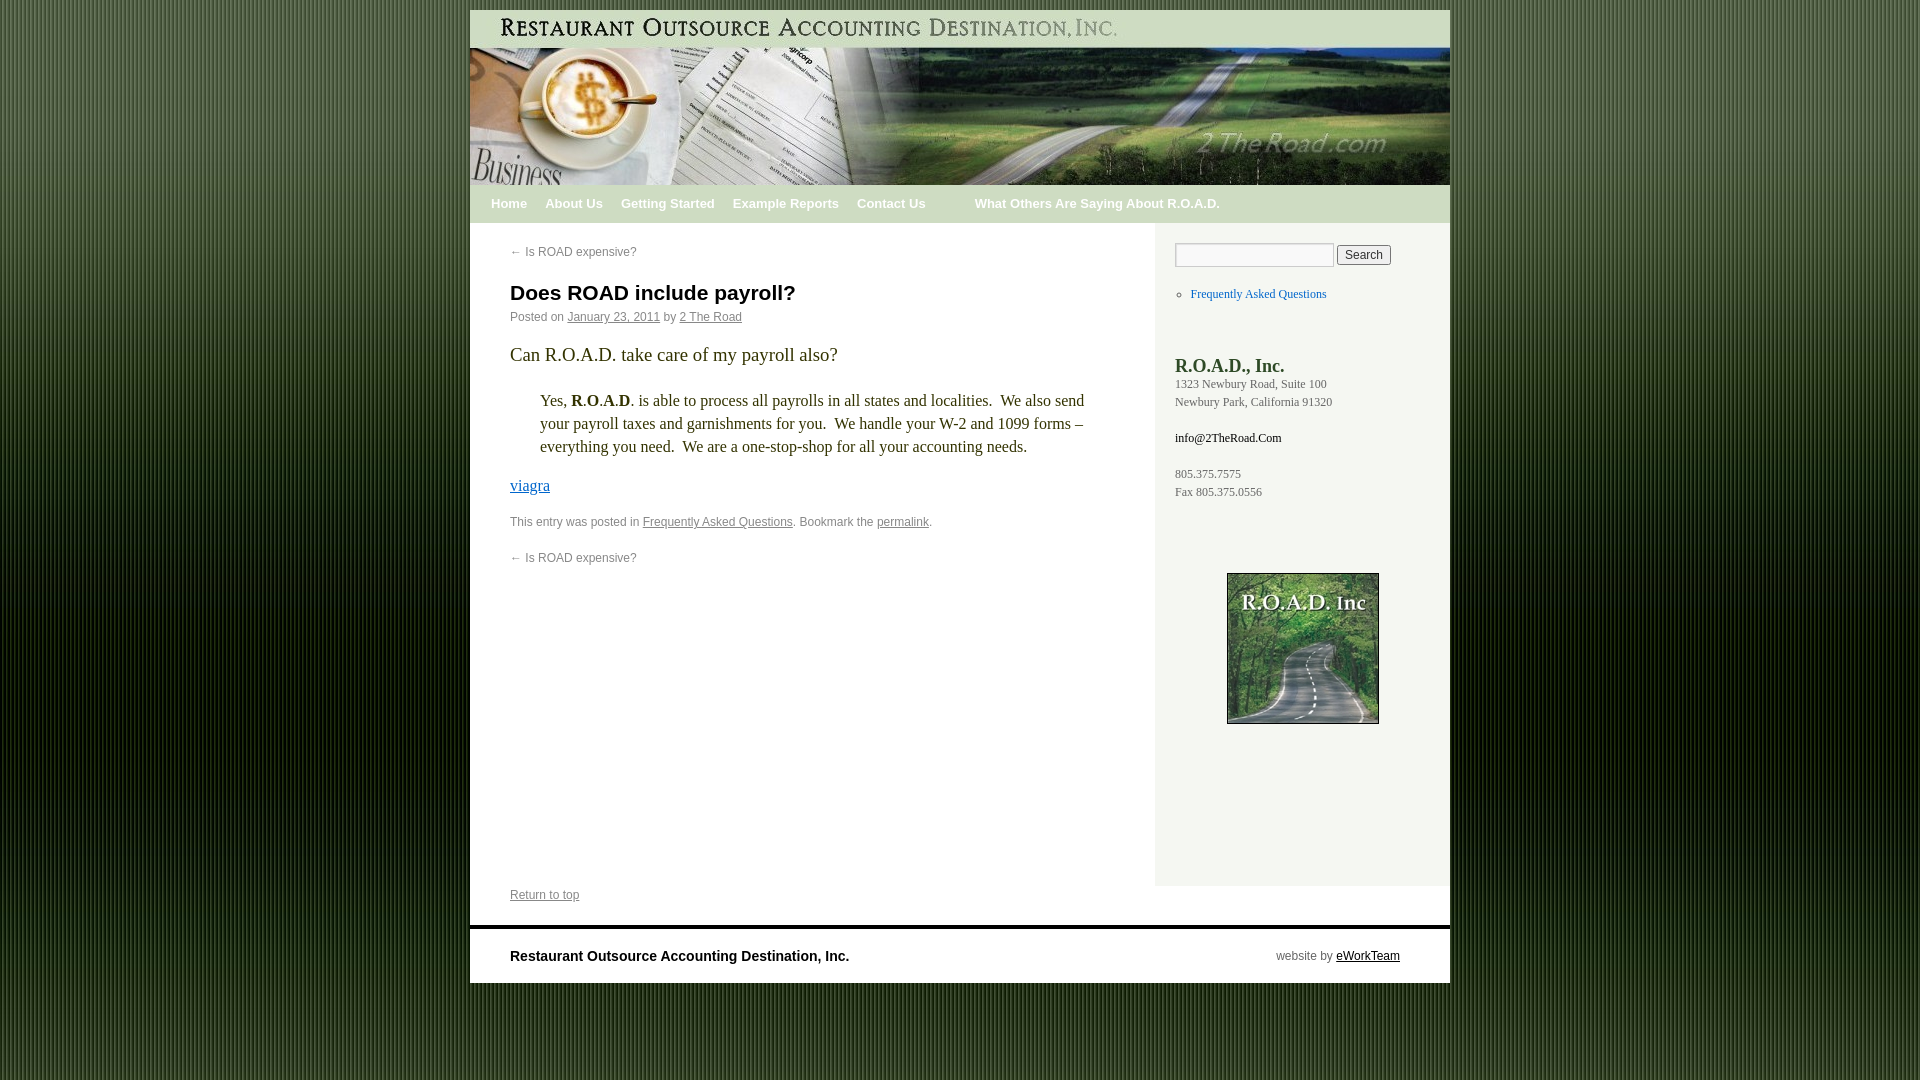 Image resolution: width=1920 pixels, height=1080 pixels. I want to click on Getting Started, so click(668, 204).